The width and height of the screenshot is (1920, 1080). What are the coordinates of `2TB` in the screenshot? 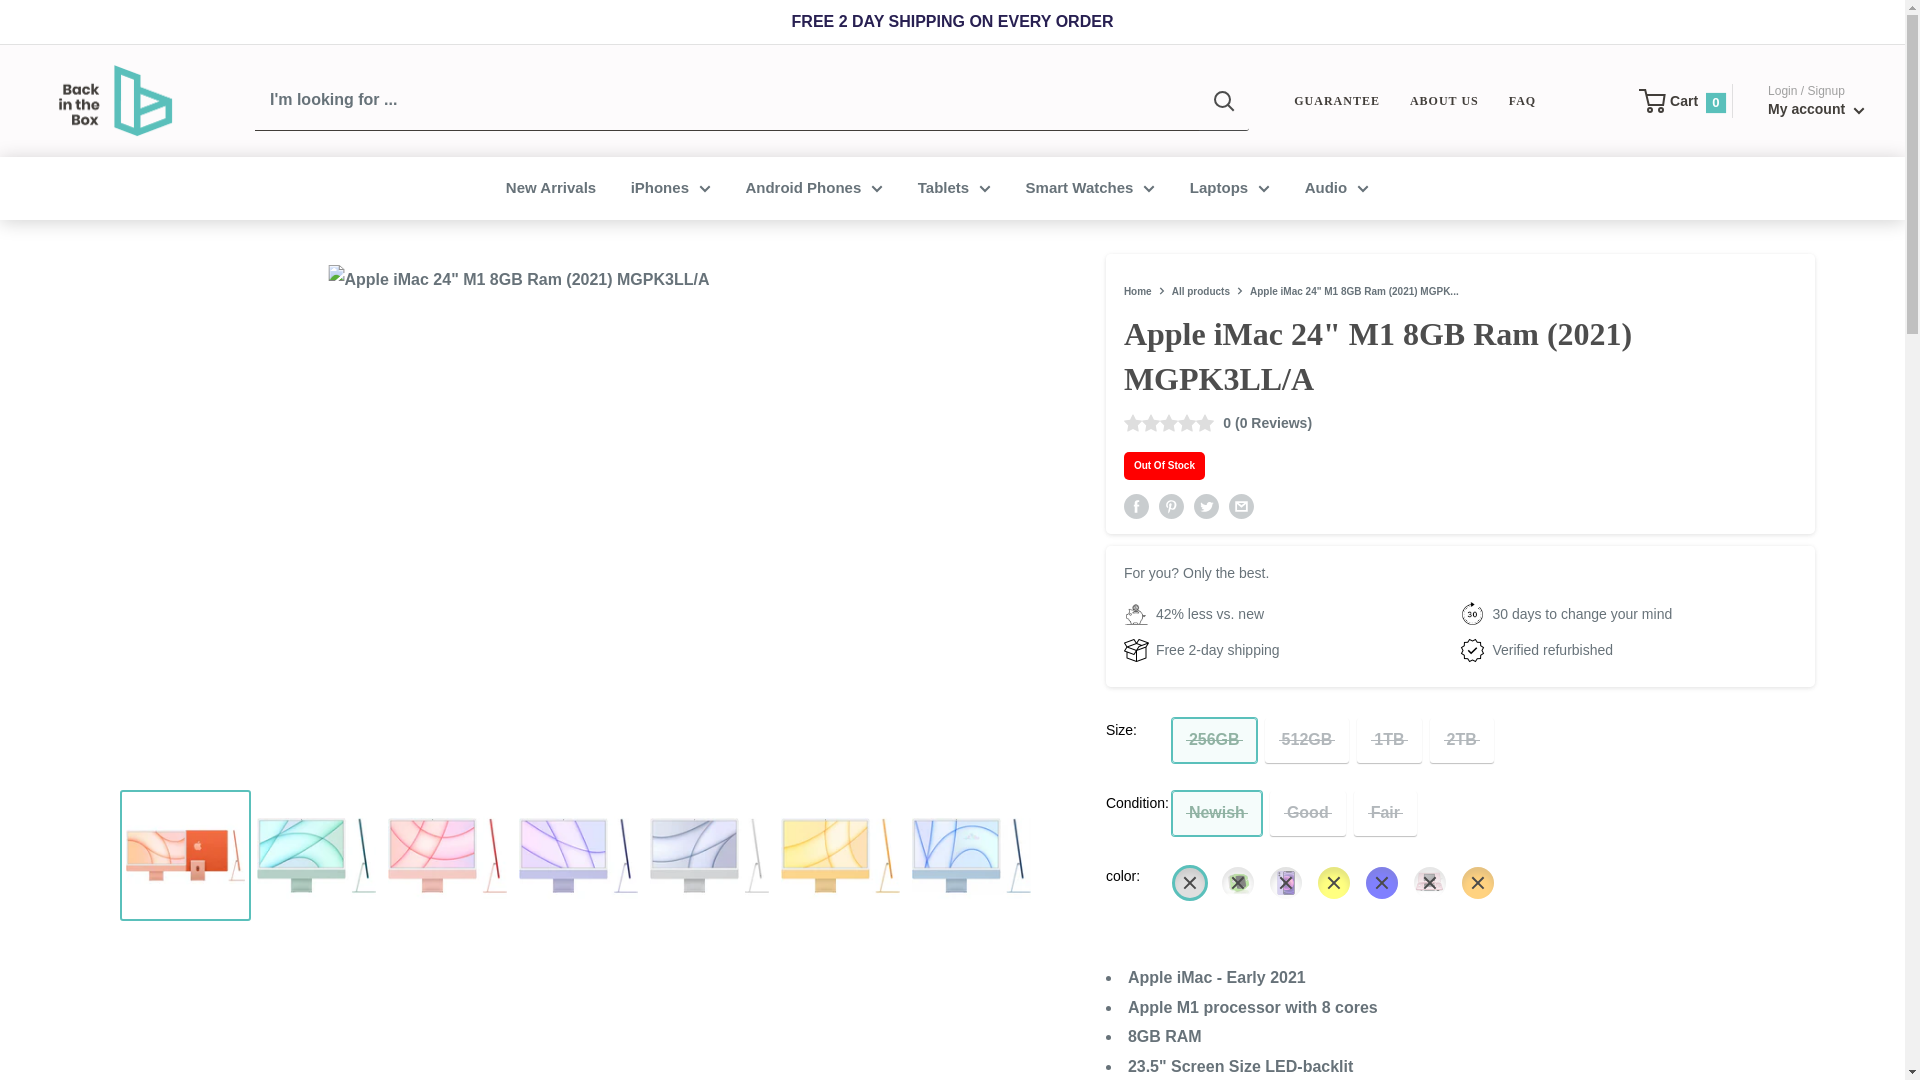 It's located at (1462, 740).